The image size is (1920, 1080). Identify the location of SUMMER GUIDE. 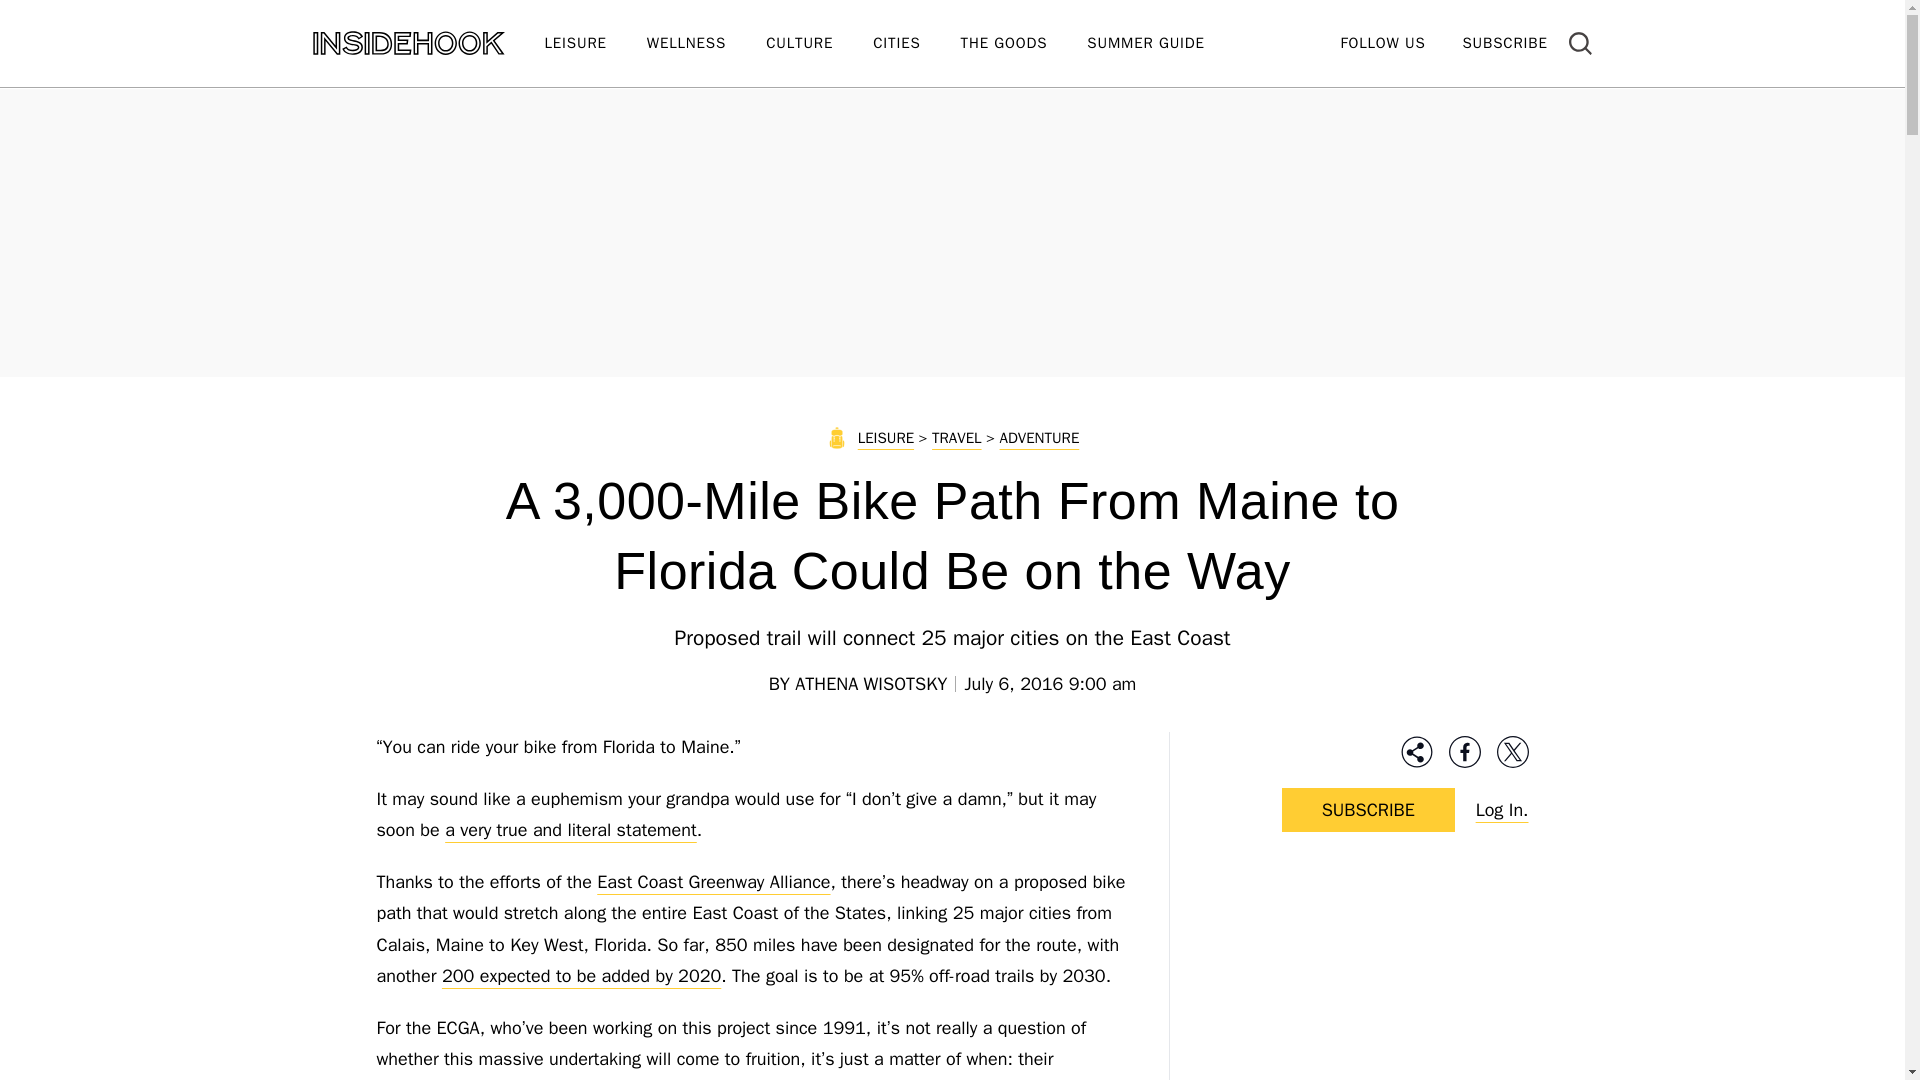
(1165, 44).